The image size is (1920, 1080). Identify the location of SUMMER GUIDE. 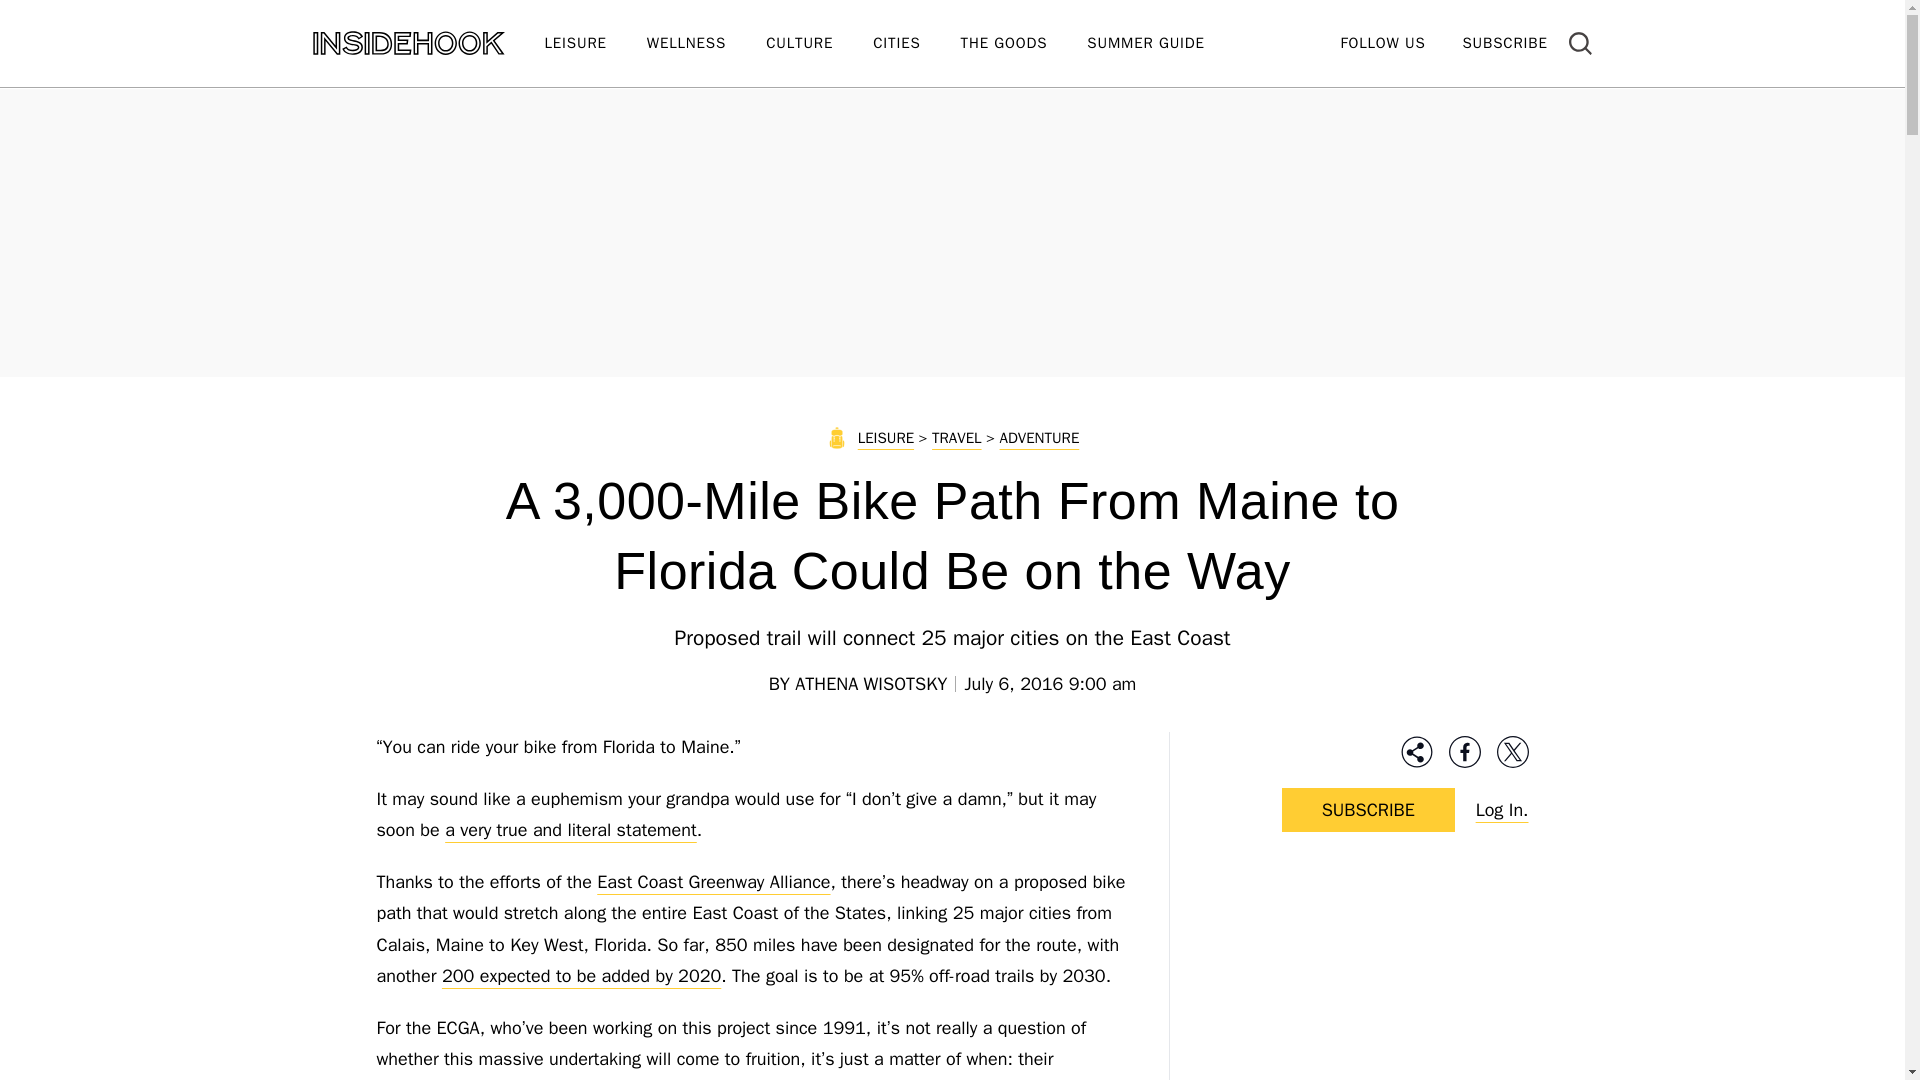
(1165, 44).